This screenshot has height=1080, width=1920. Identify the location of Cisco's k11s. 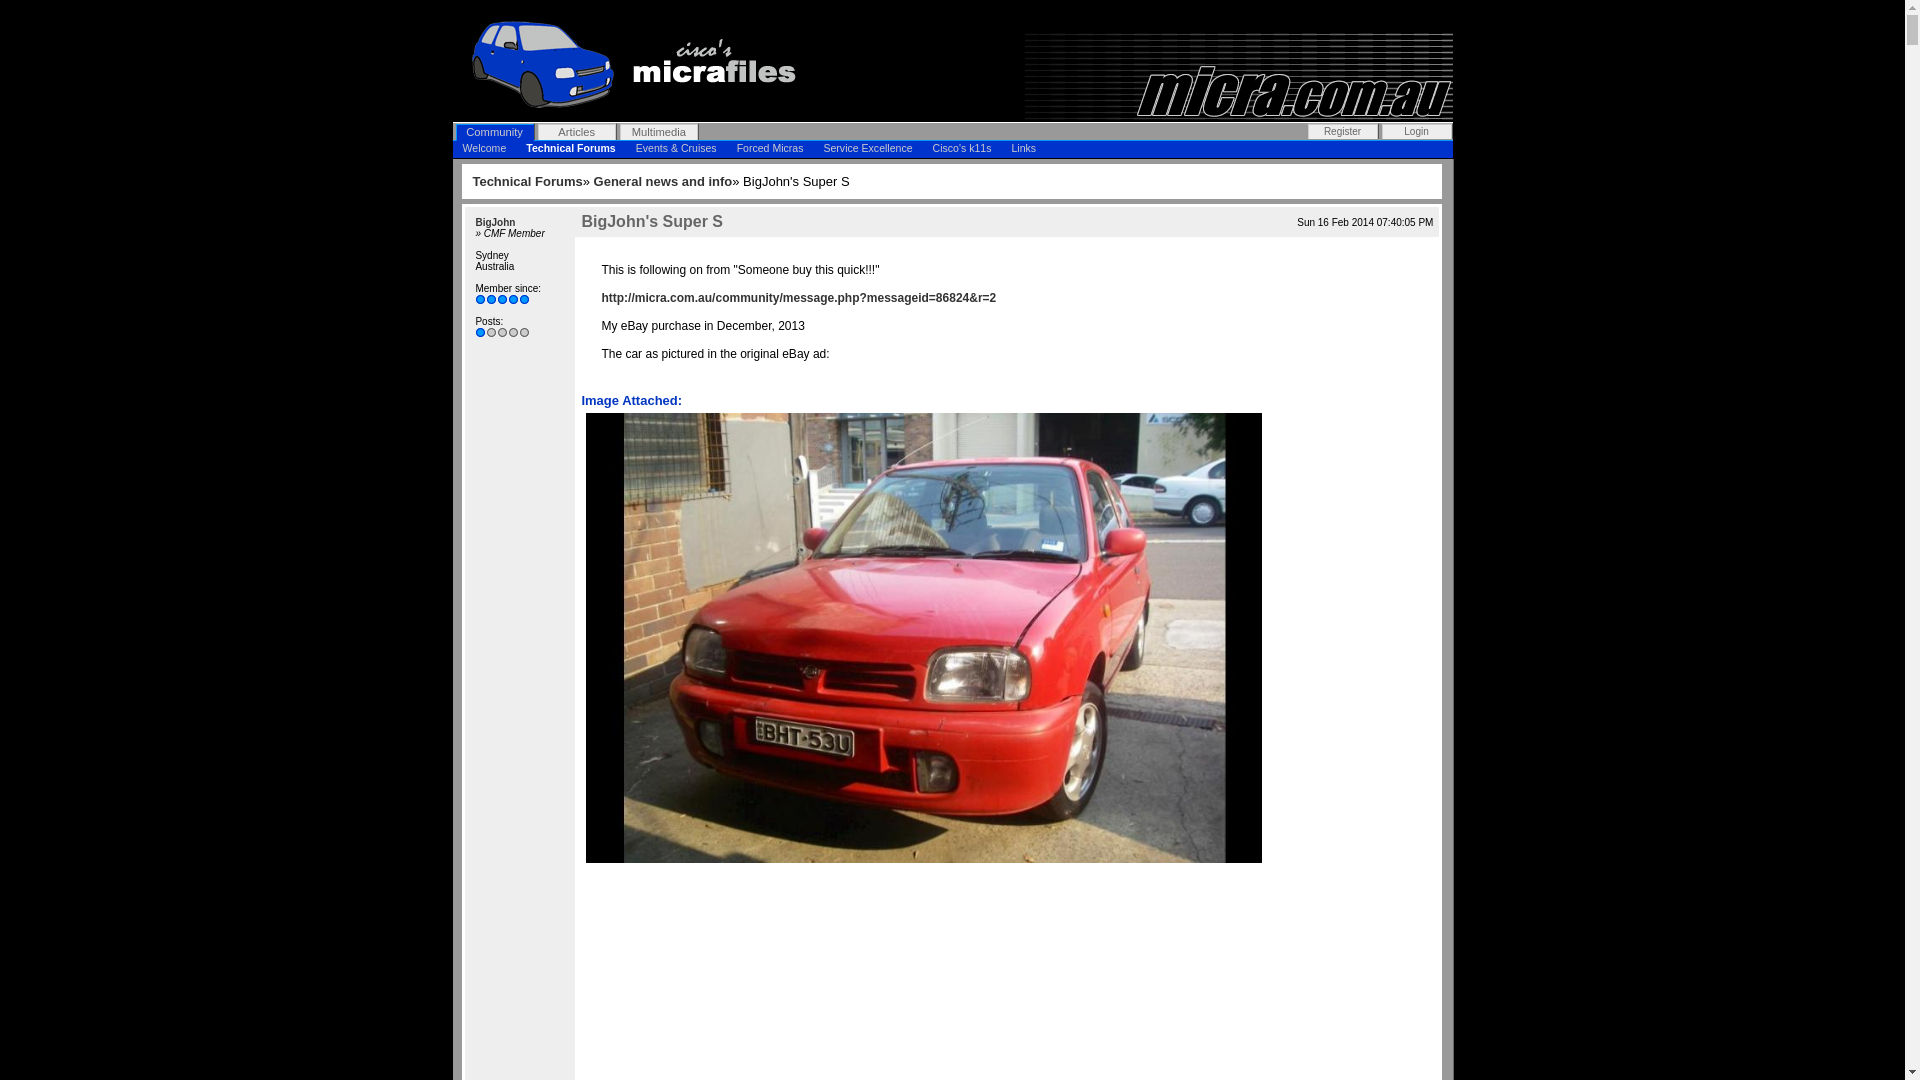
(962, 149).